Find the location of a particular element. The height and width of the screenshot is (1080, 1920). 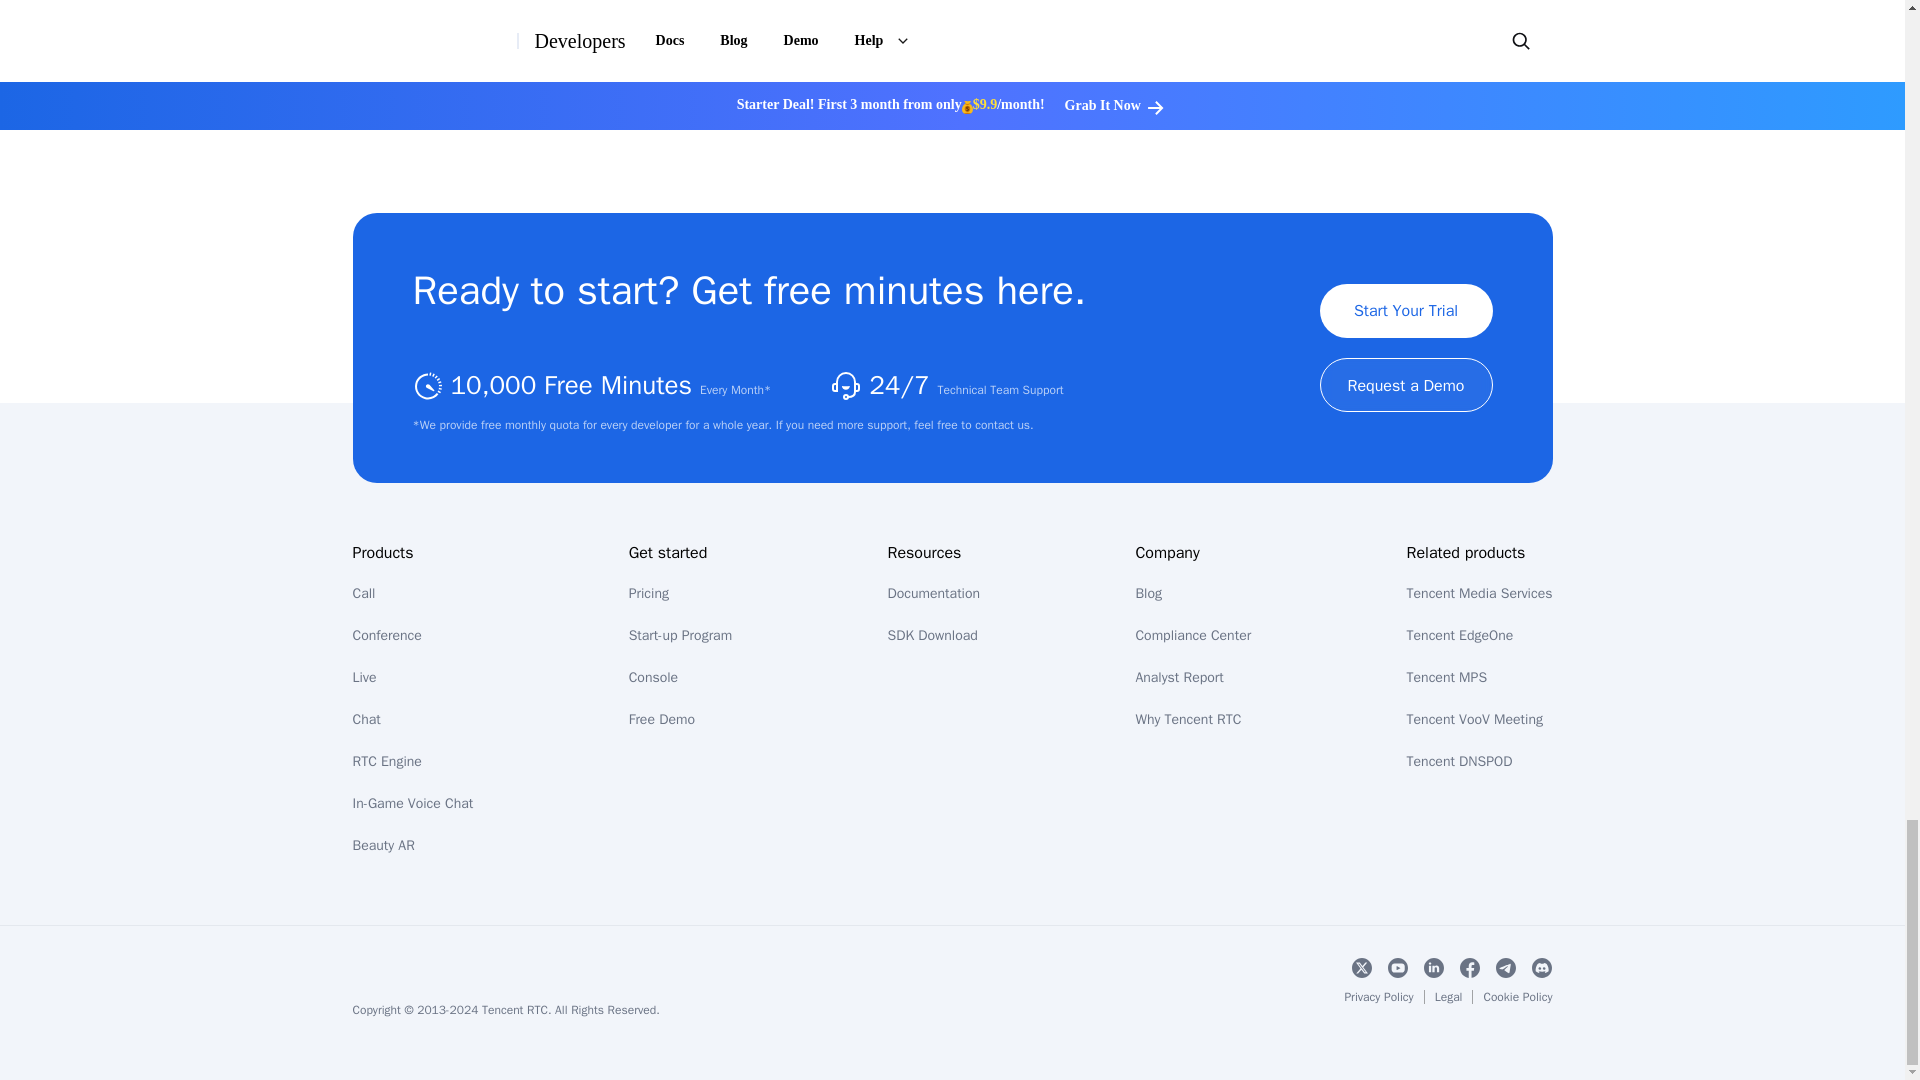

Why Choose Tencent RTC for Building a Live Chat App? is located at coordinates (622, 55).